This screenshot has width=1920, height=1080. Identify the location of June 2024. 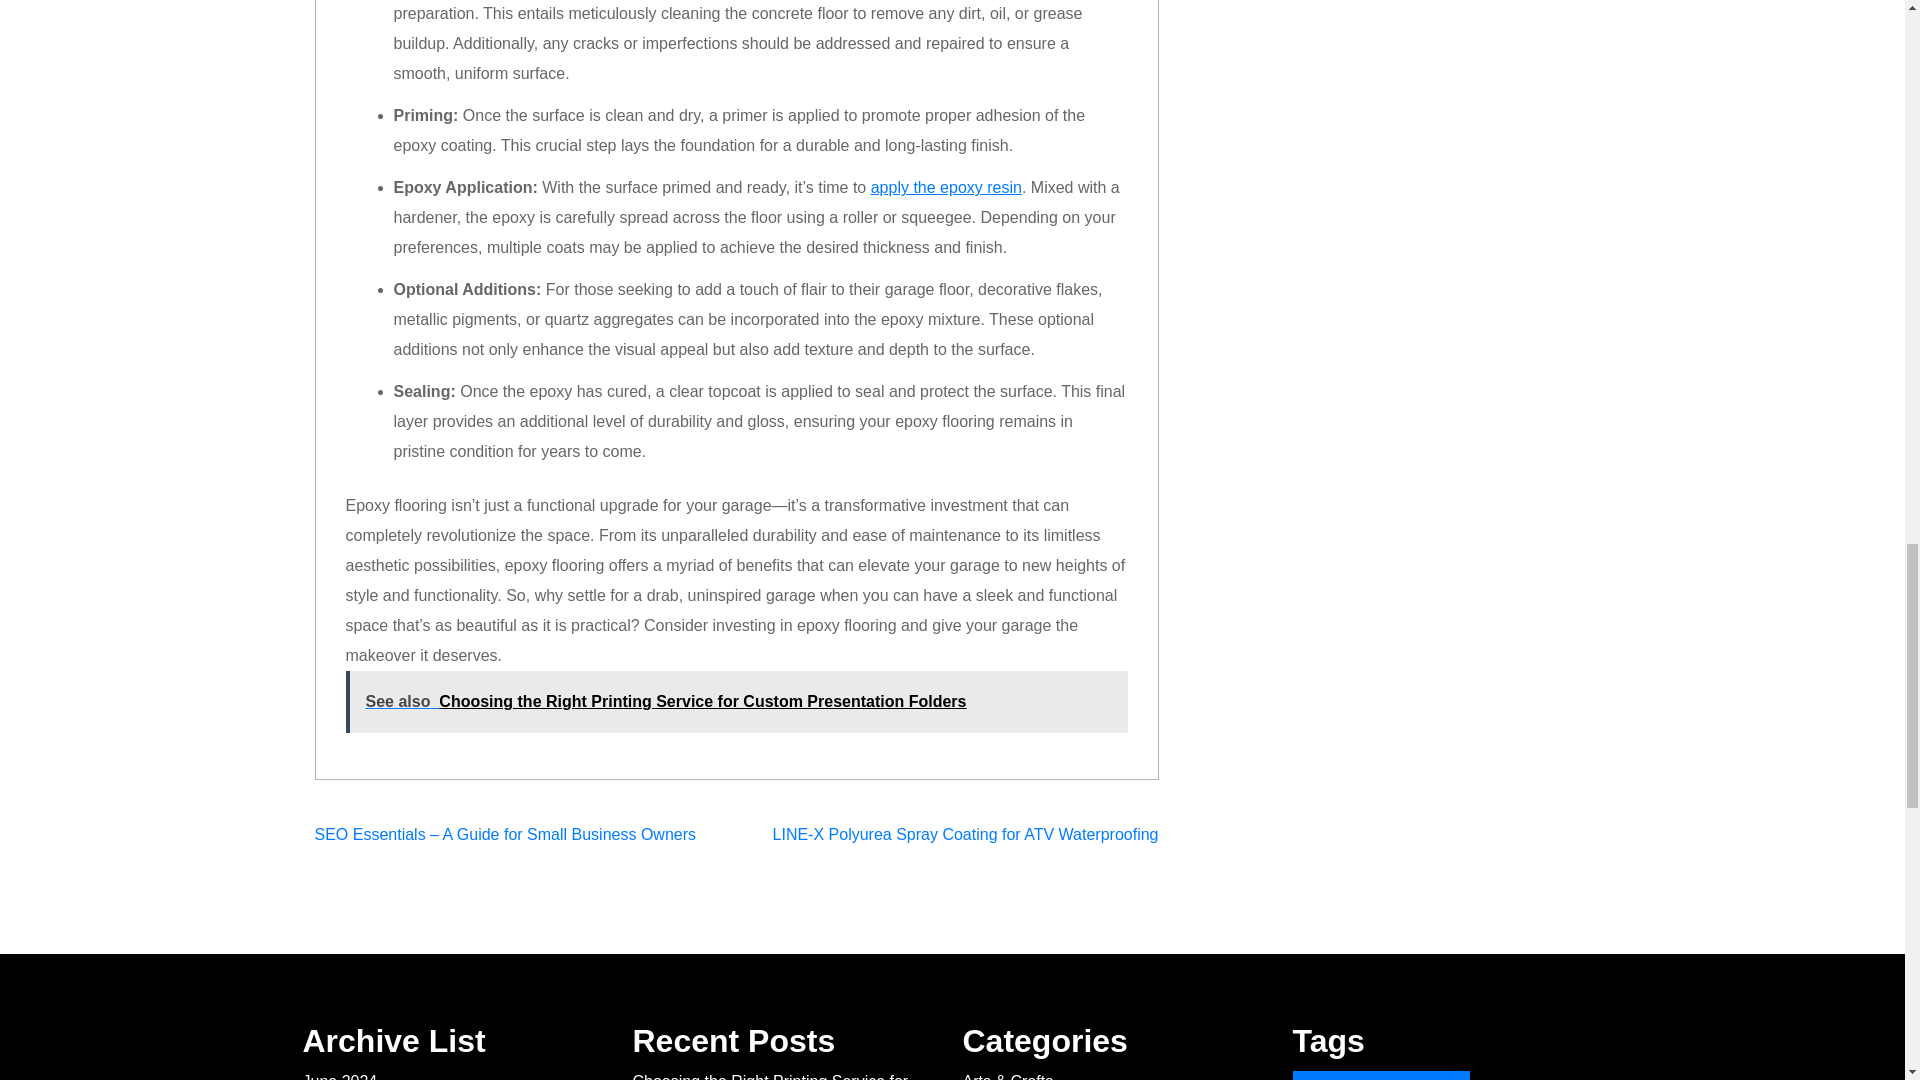
(338, 1076).